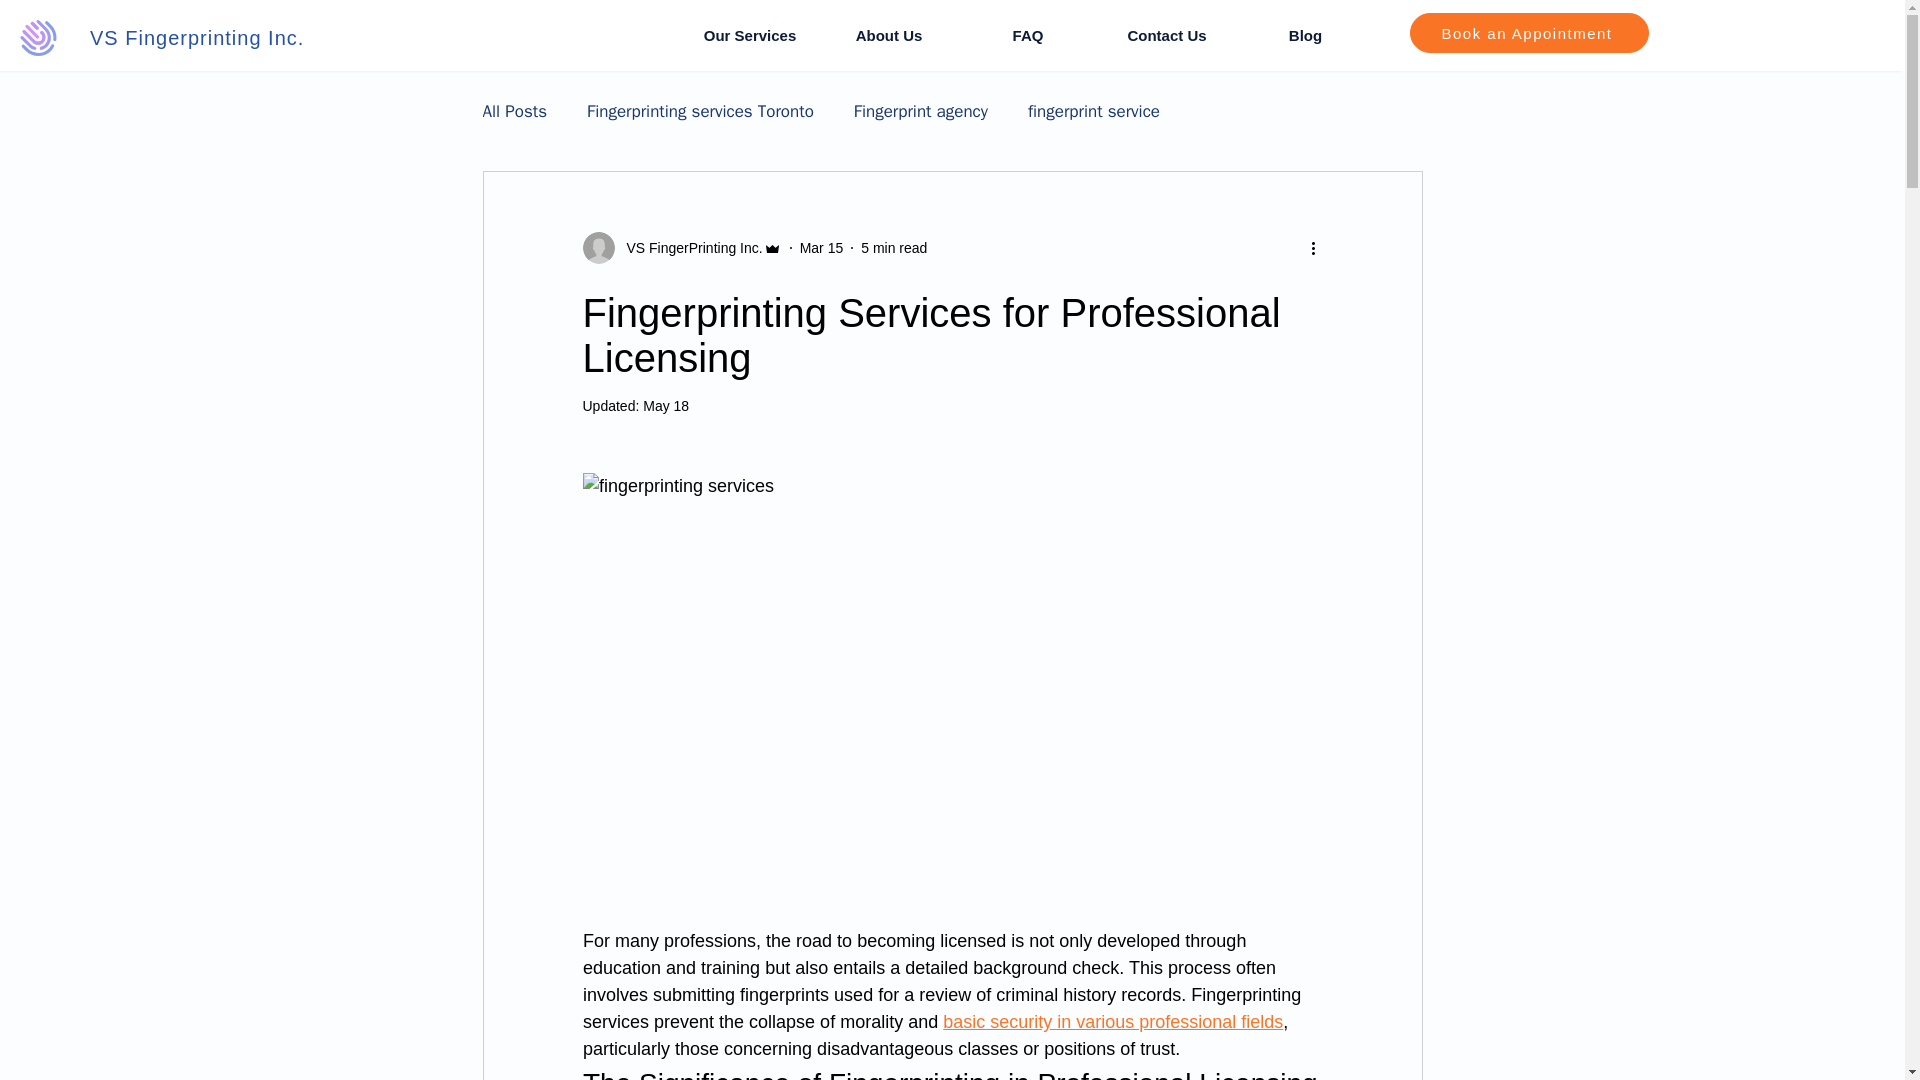  Describe the element at coordinates (196, 38) in the screenshot. I see `VS Fingerprinting Inc.` at that location.